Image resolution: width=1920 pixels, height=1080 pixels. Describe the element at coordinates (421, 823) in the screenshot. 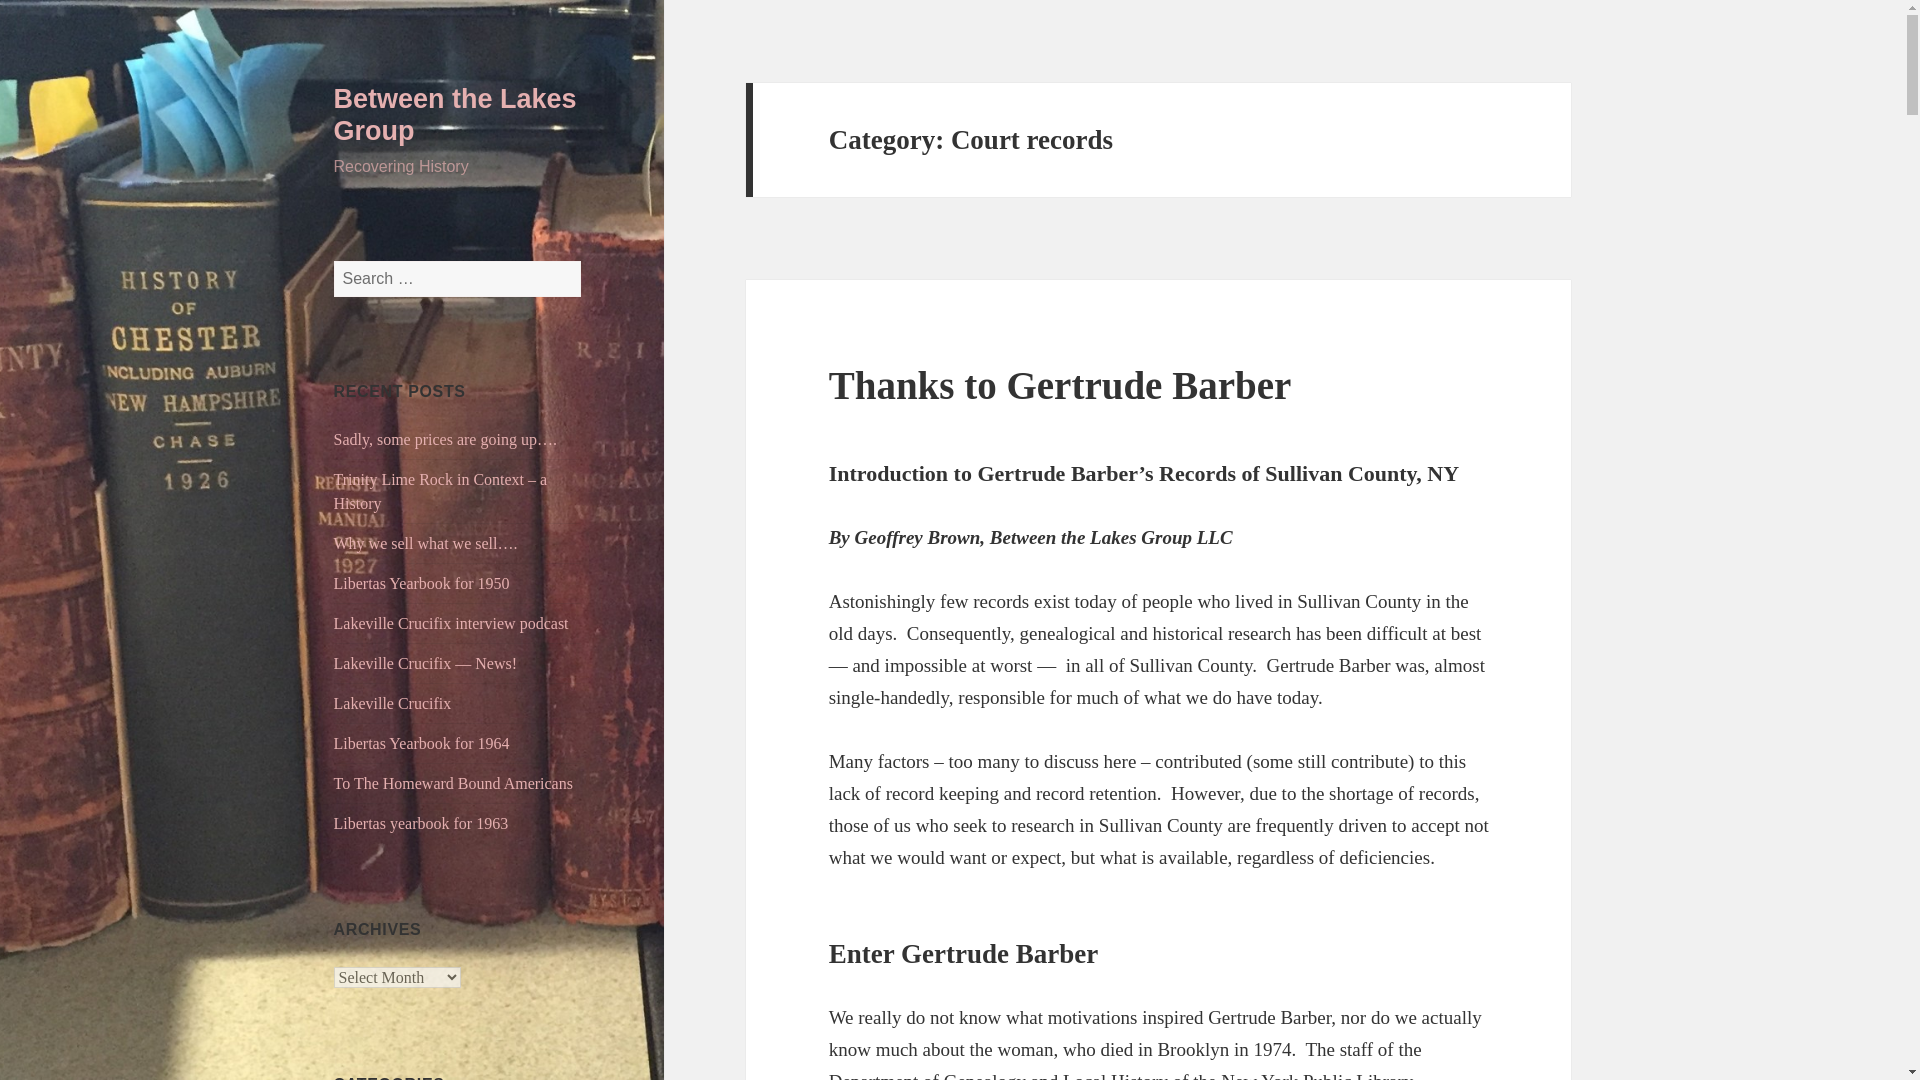

I see `Libertas yearbook for 1963` at that location.